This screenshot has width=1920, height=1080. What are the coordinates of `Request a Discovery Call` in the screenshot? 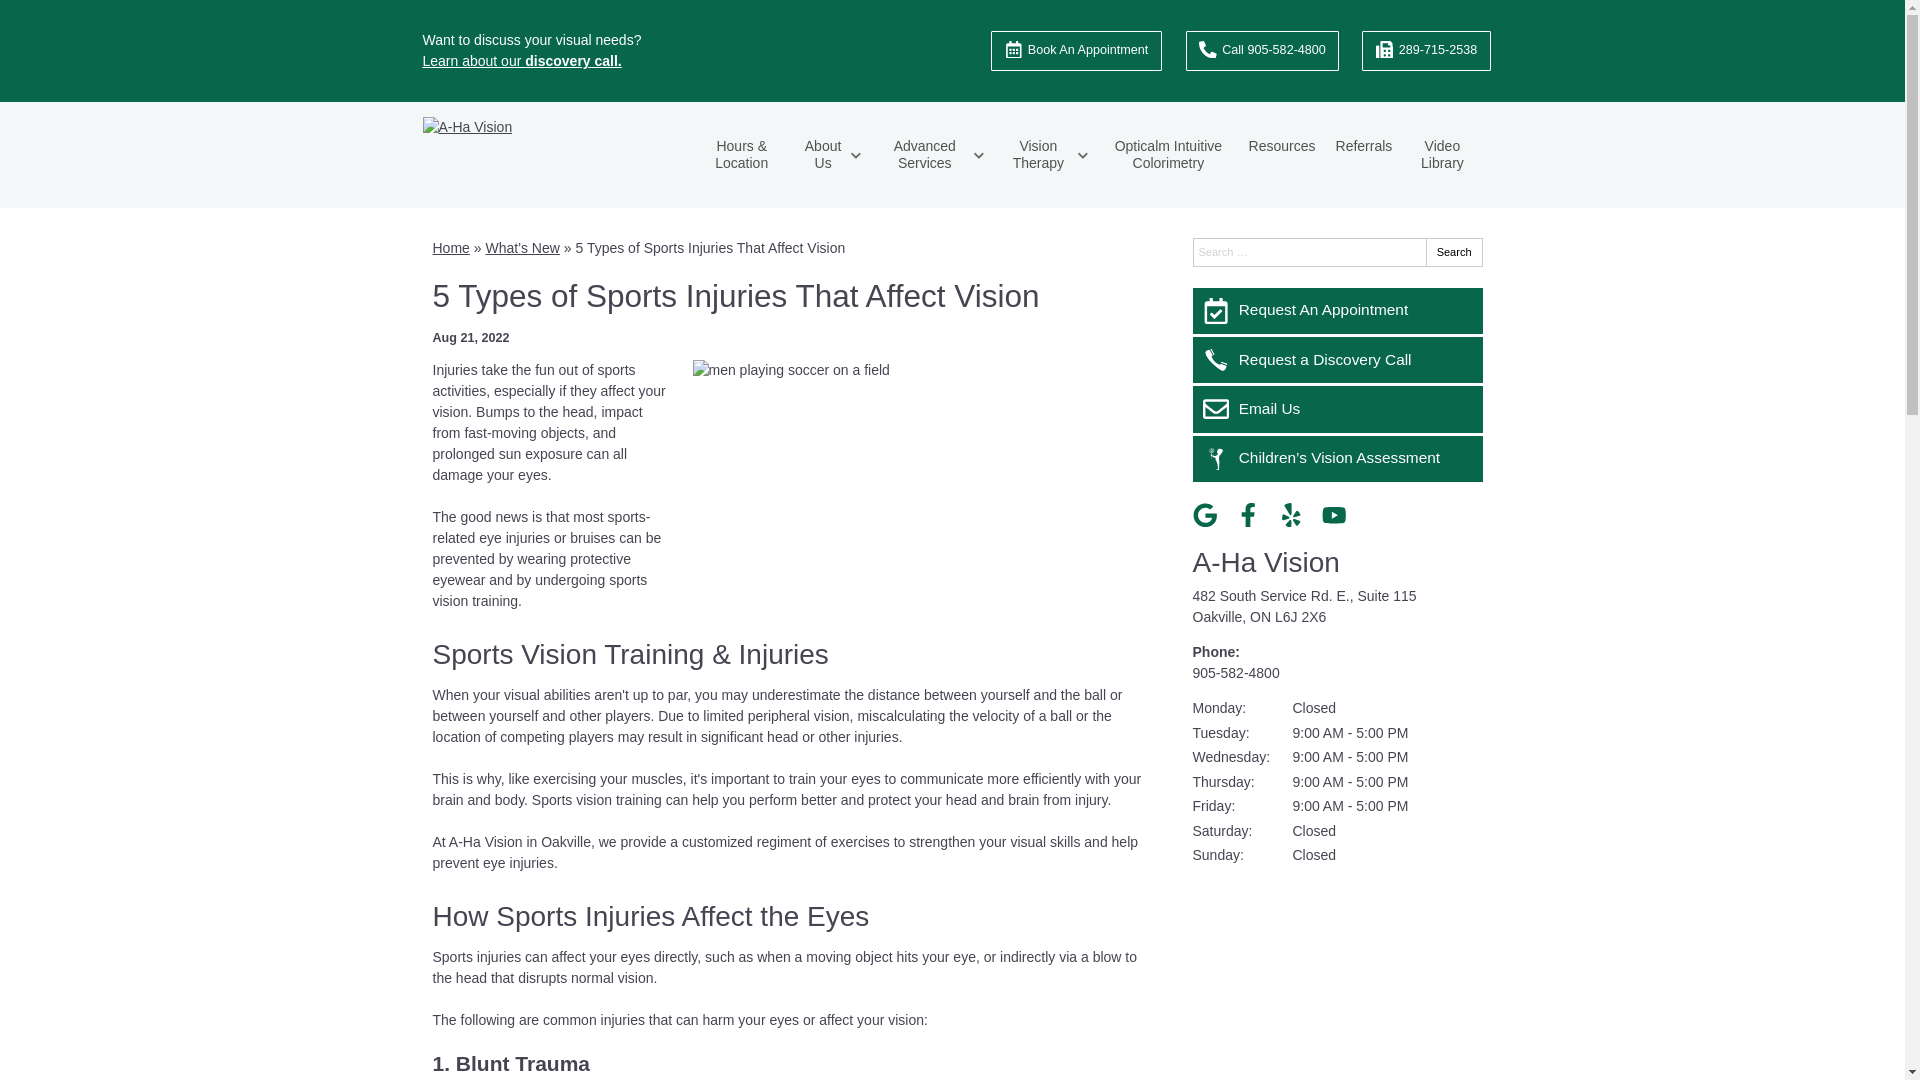 It's located at (1337, 360).